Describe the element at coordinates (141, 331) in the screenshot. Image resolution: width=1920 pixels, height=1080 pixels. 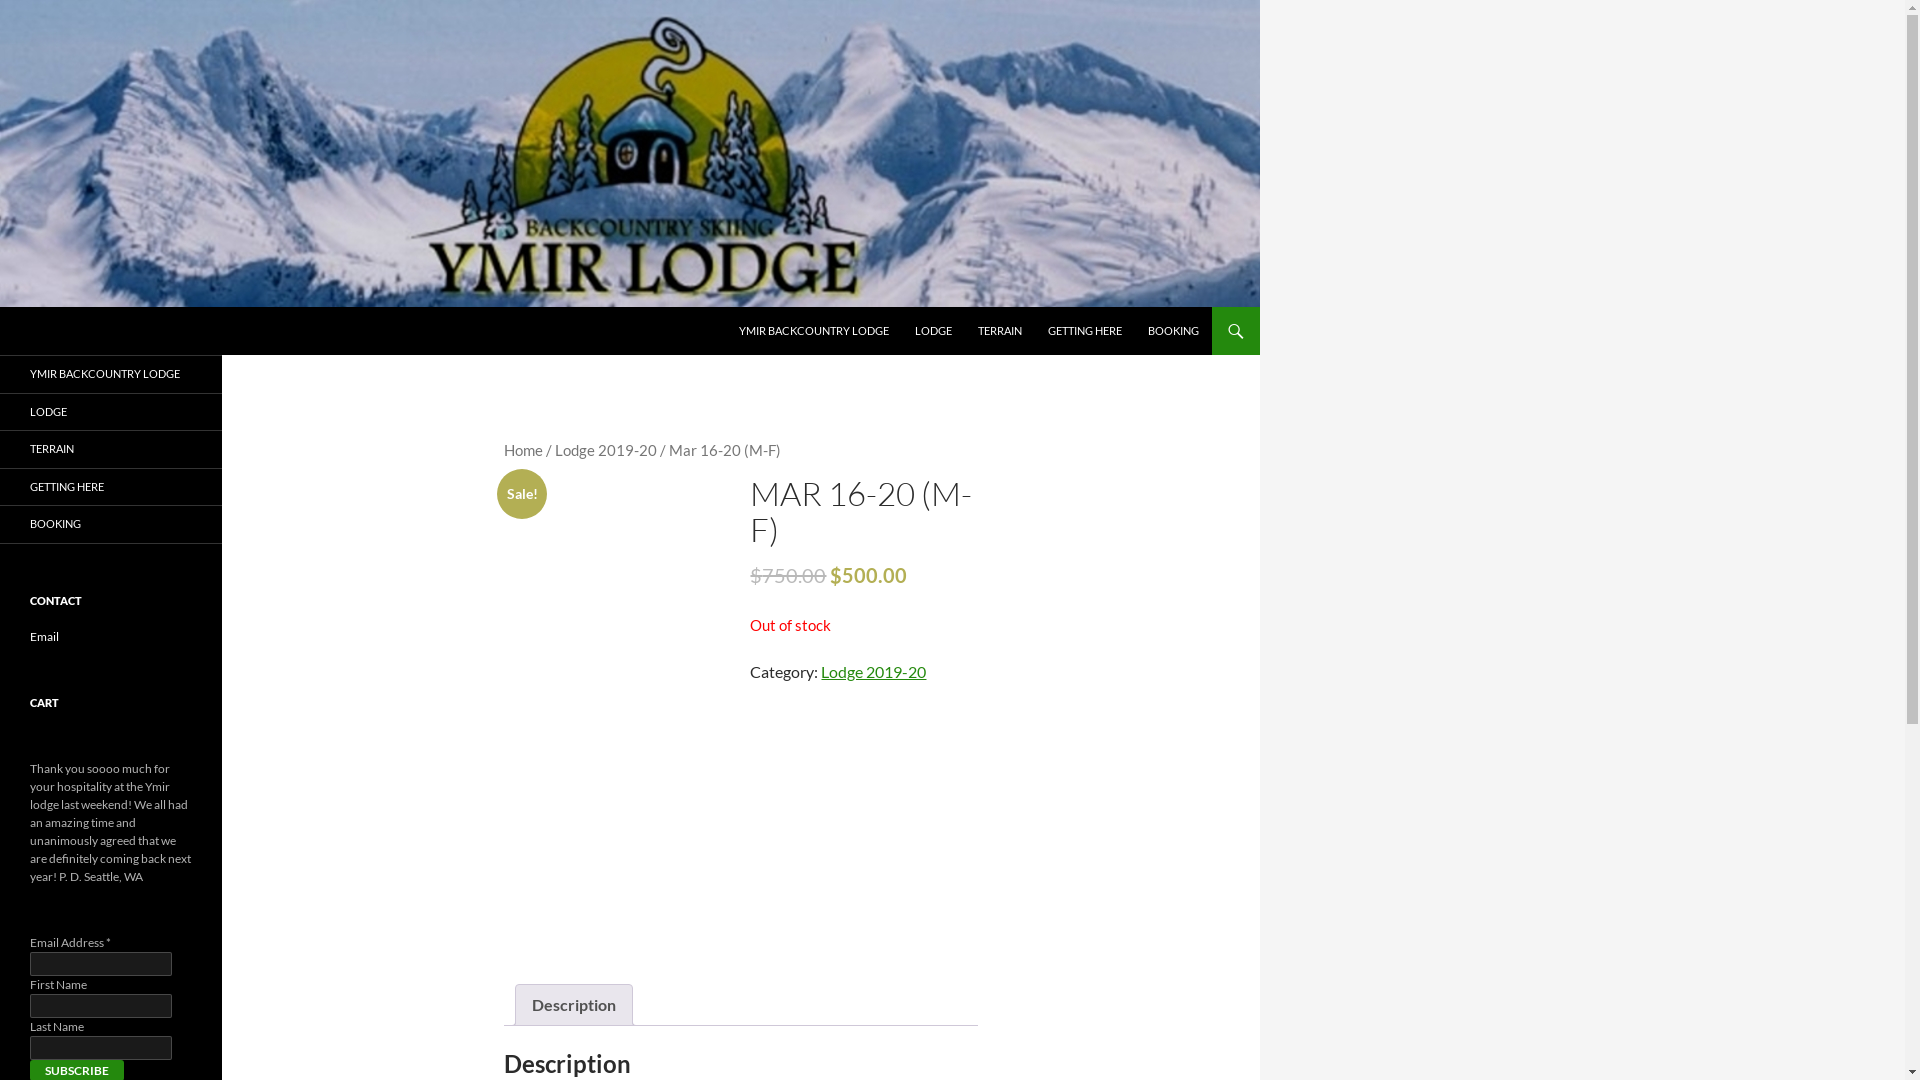
I see `Ymir Backcountry Ski Lodge` at that location.